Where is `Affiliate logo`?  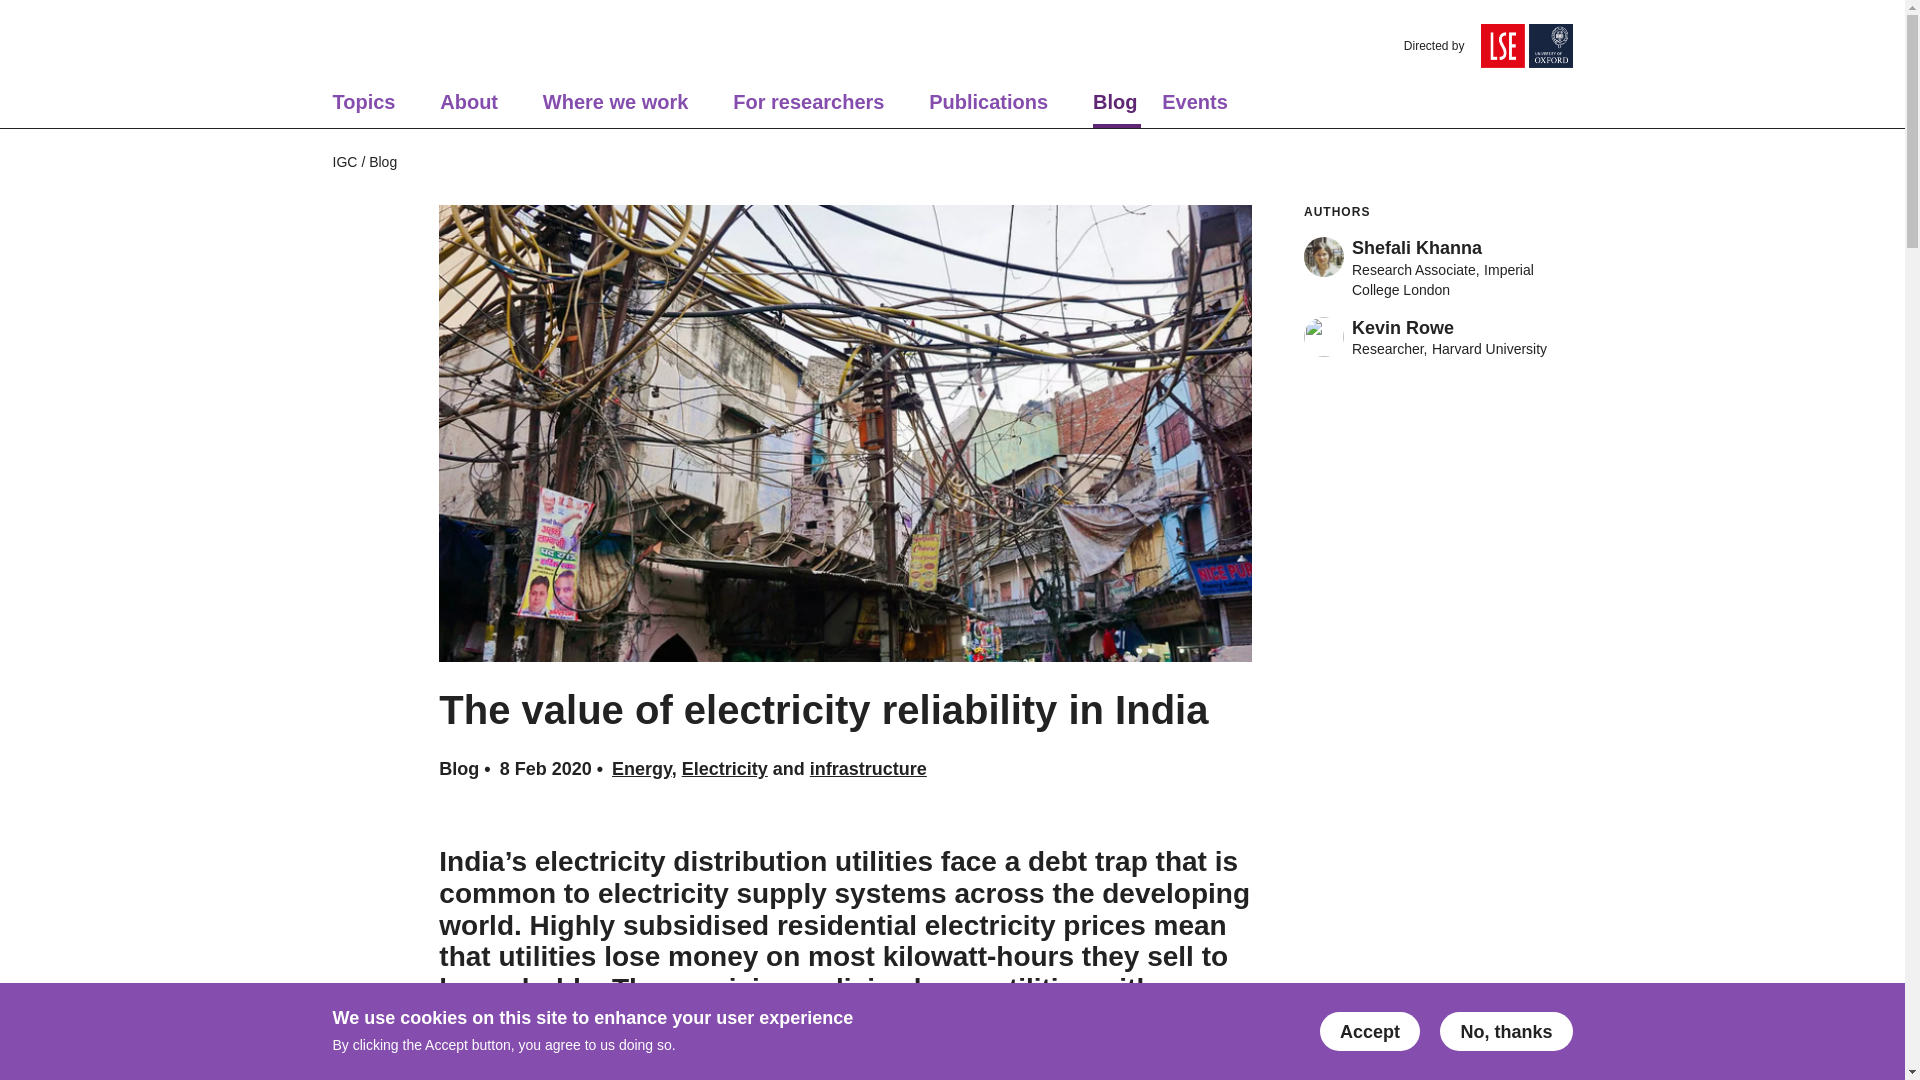
Affiliate logo is located at coordinates (1550, 46).